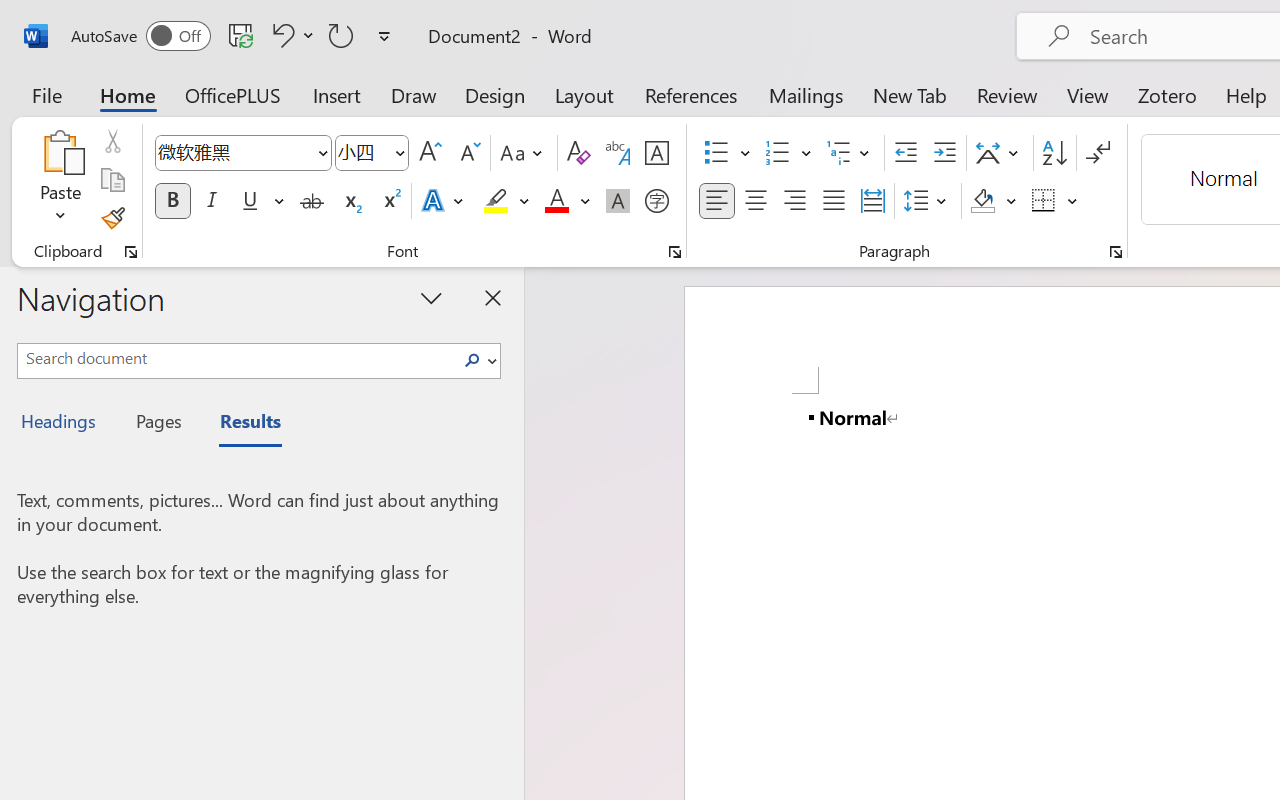  What do you see at coordinates (506, 201) in the screenshot?
I see `Text Highlight Color` at bounding box center [506, 201].